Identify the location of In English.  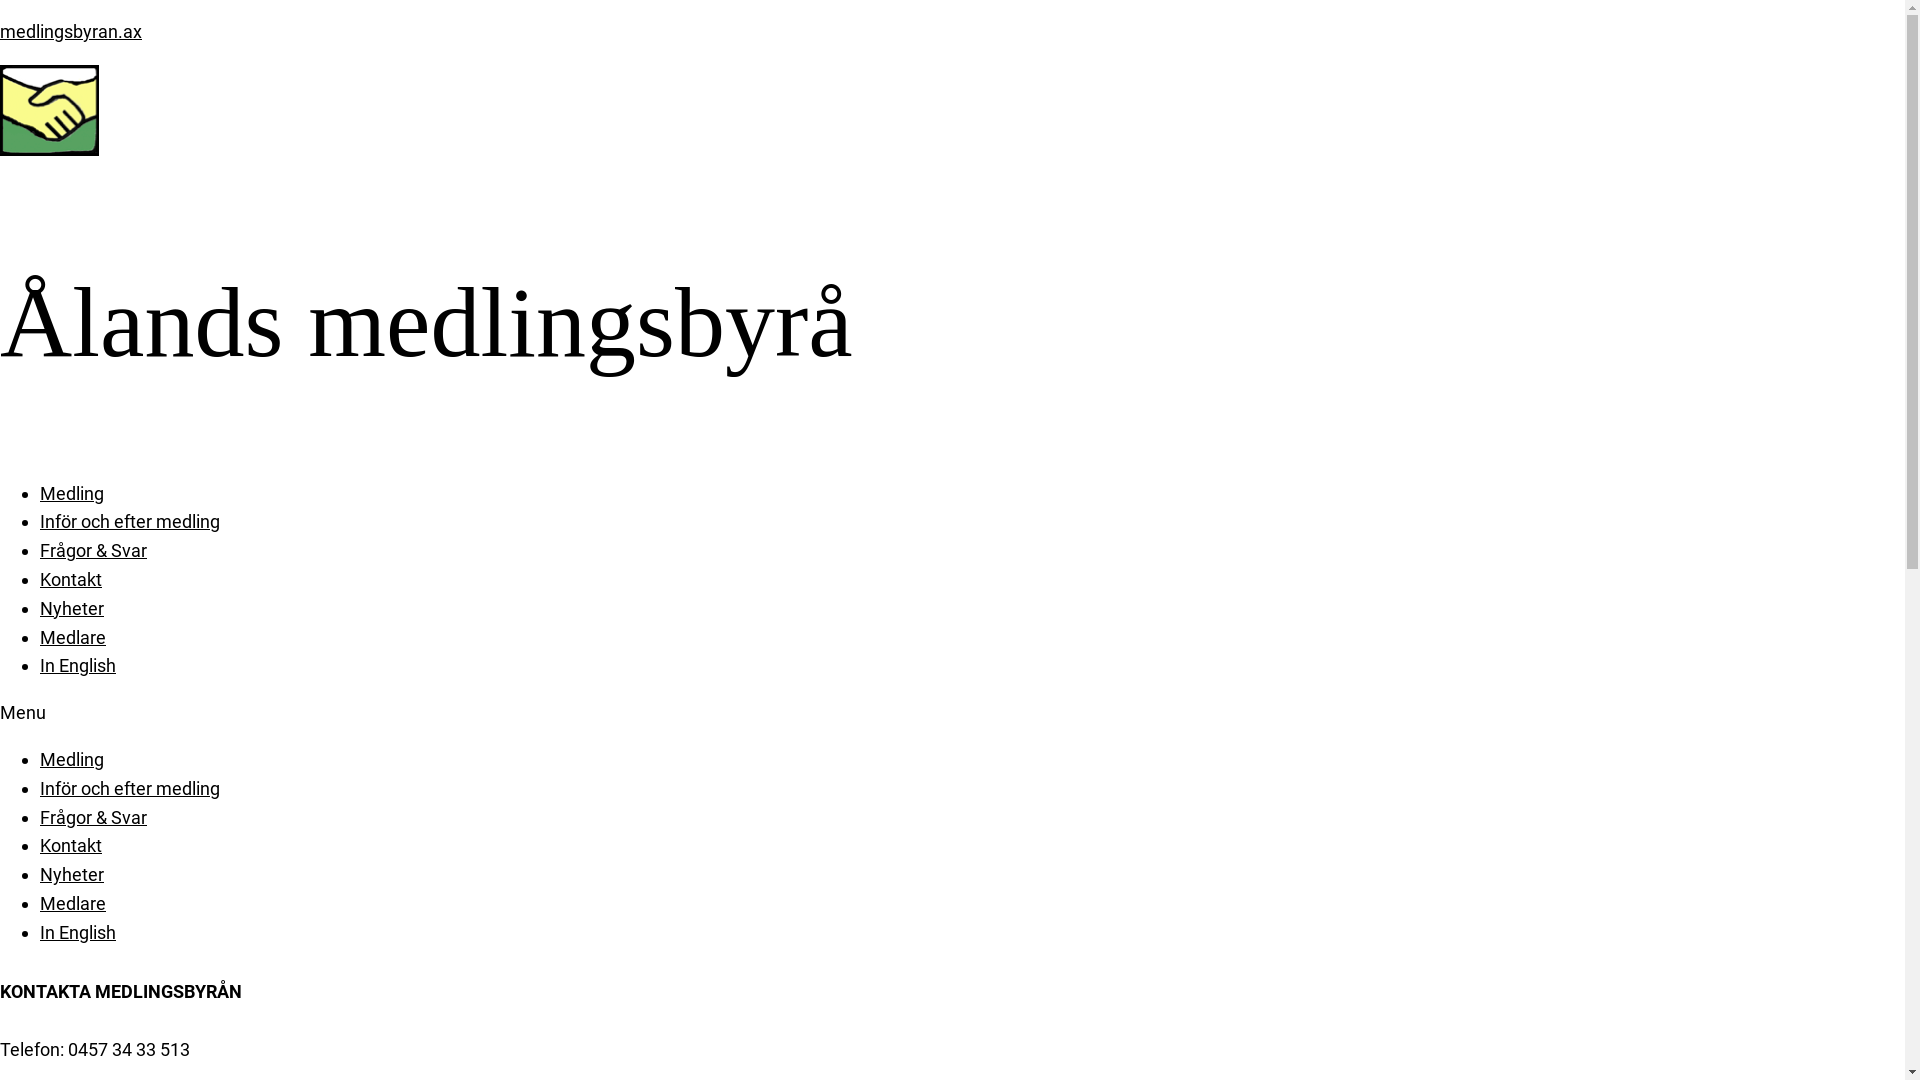
(78, 932).